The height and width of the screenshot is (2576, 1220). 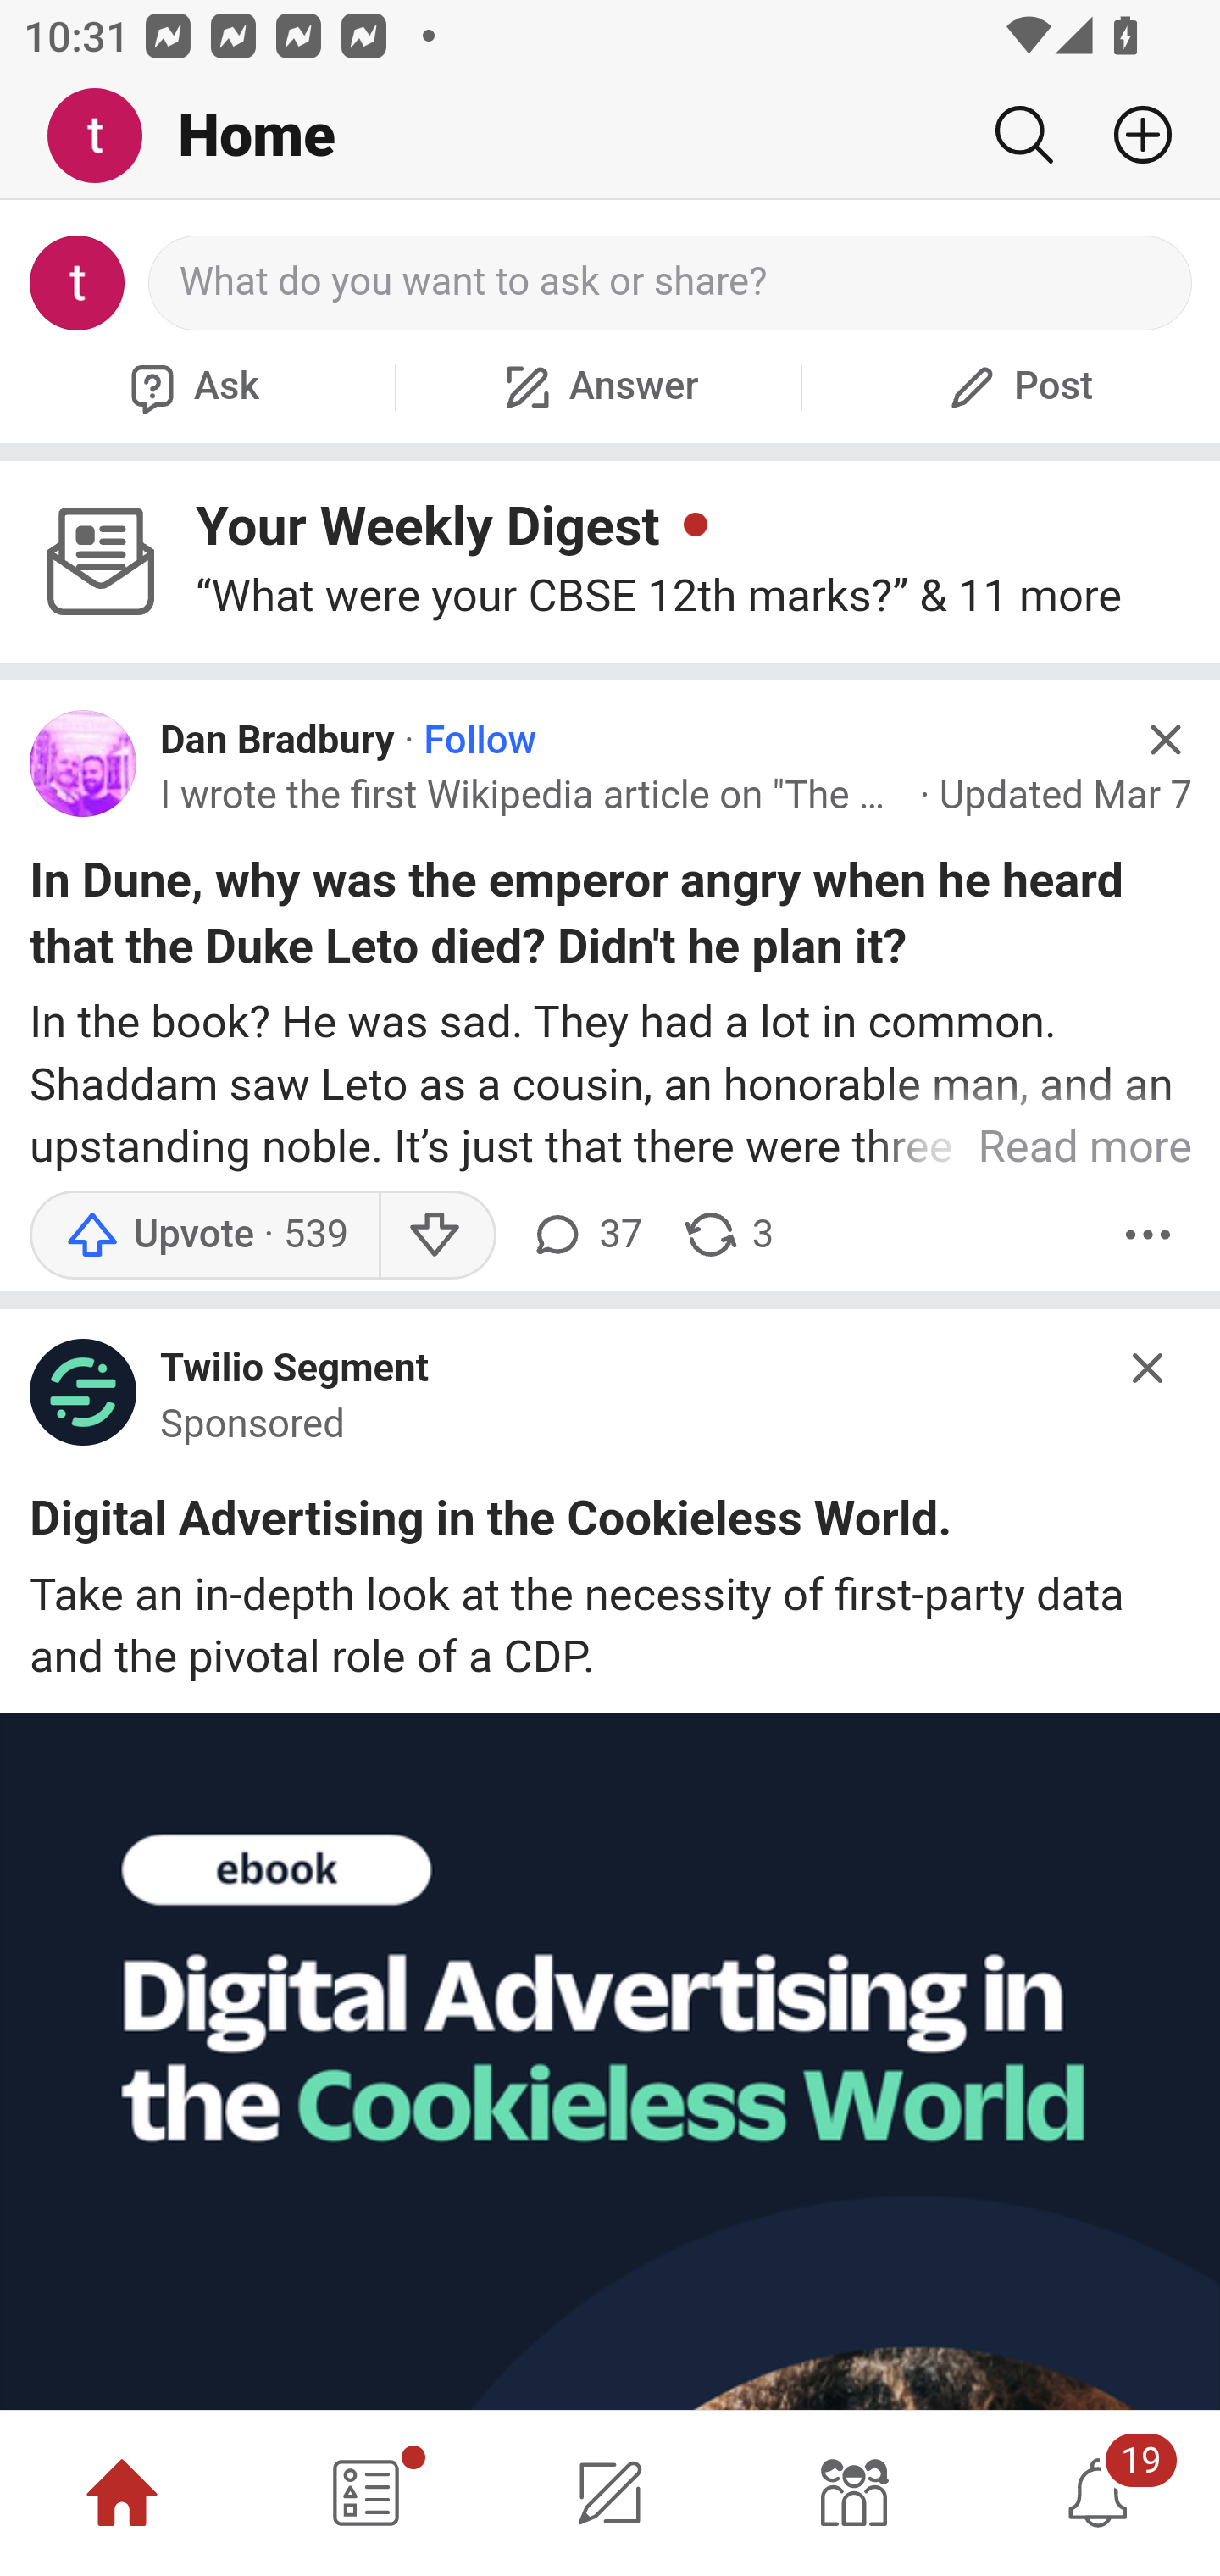 I want to click on Search, so click(x=1023, y=135).